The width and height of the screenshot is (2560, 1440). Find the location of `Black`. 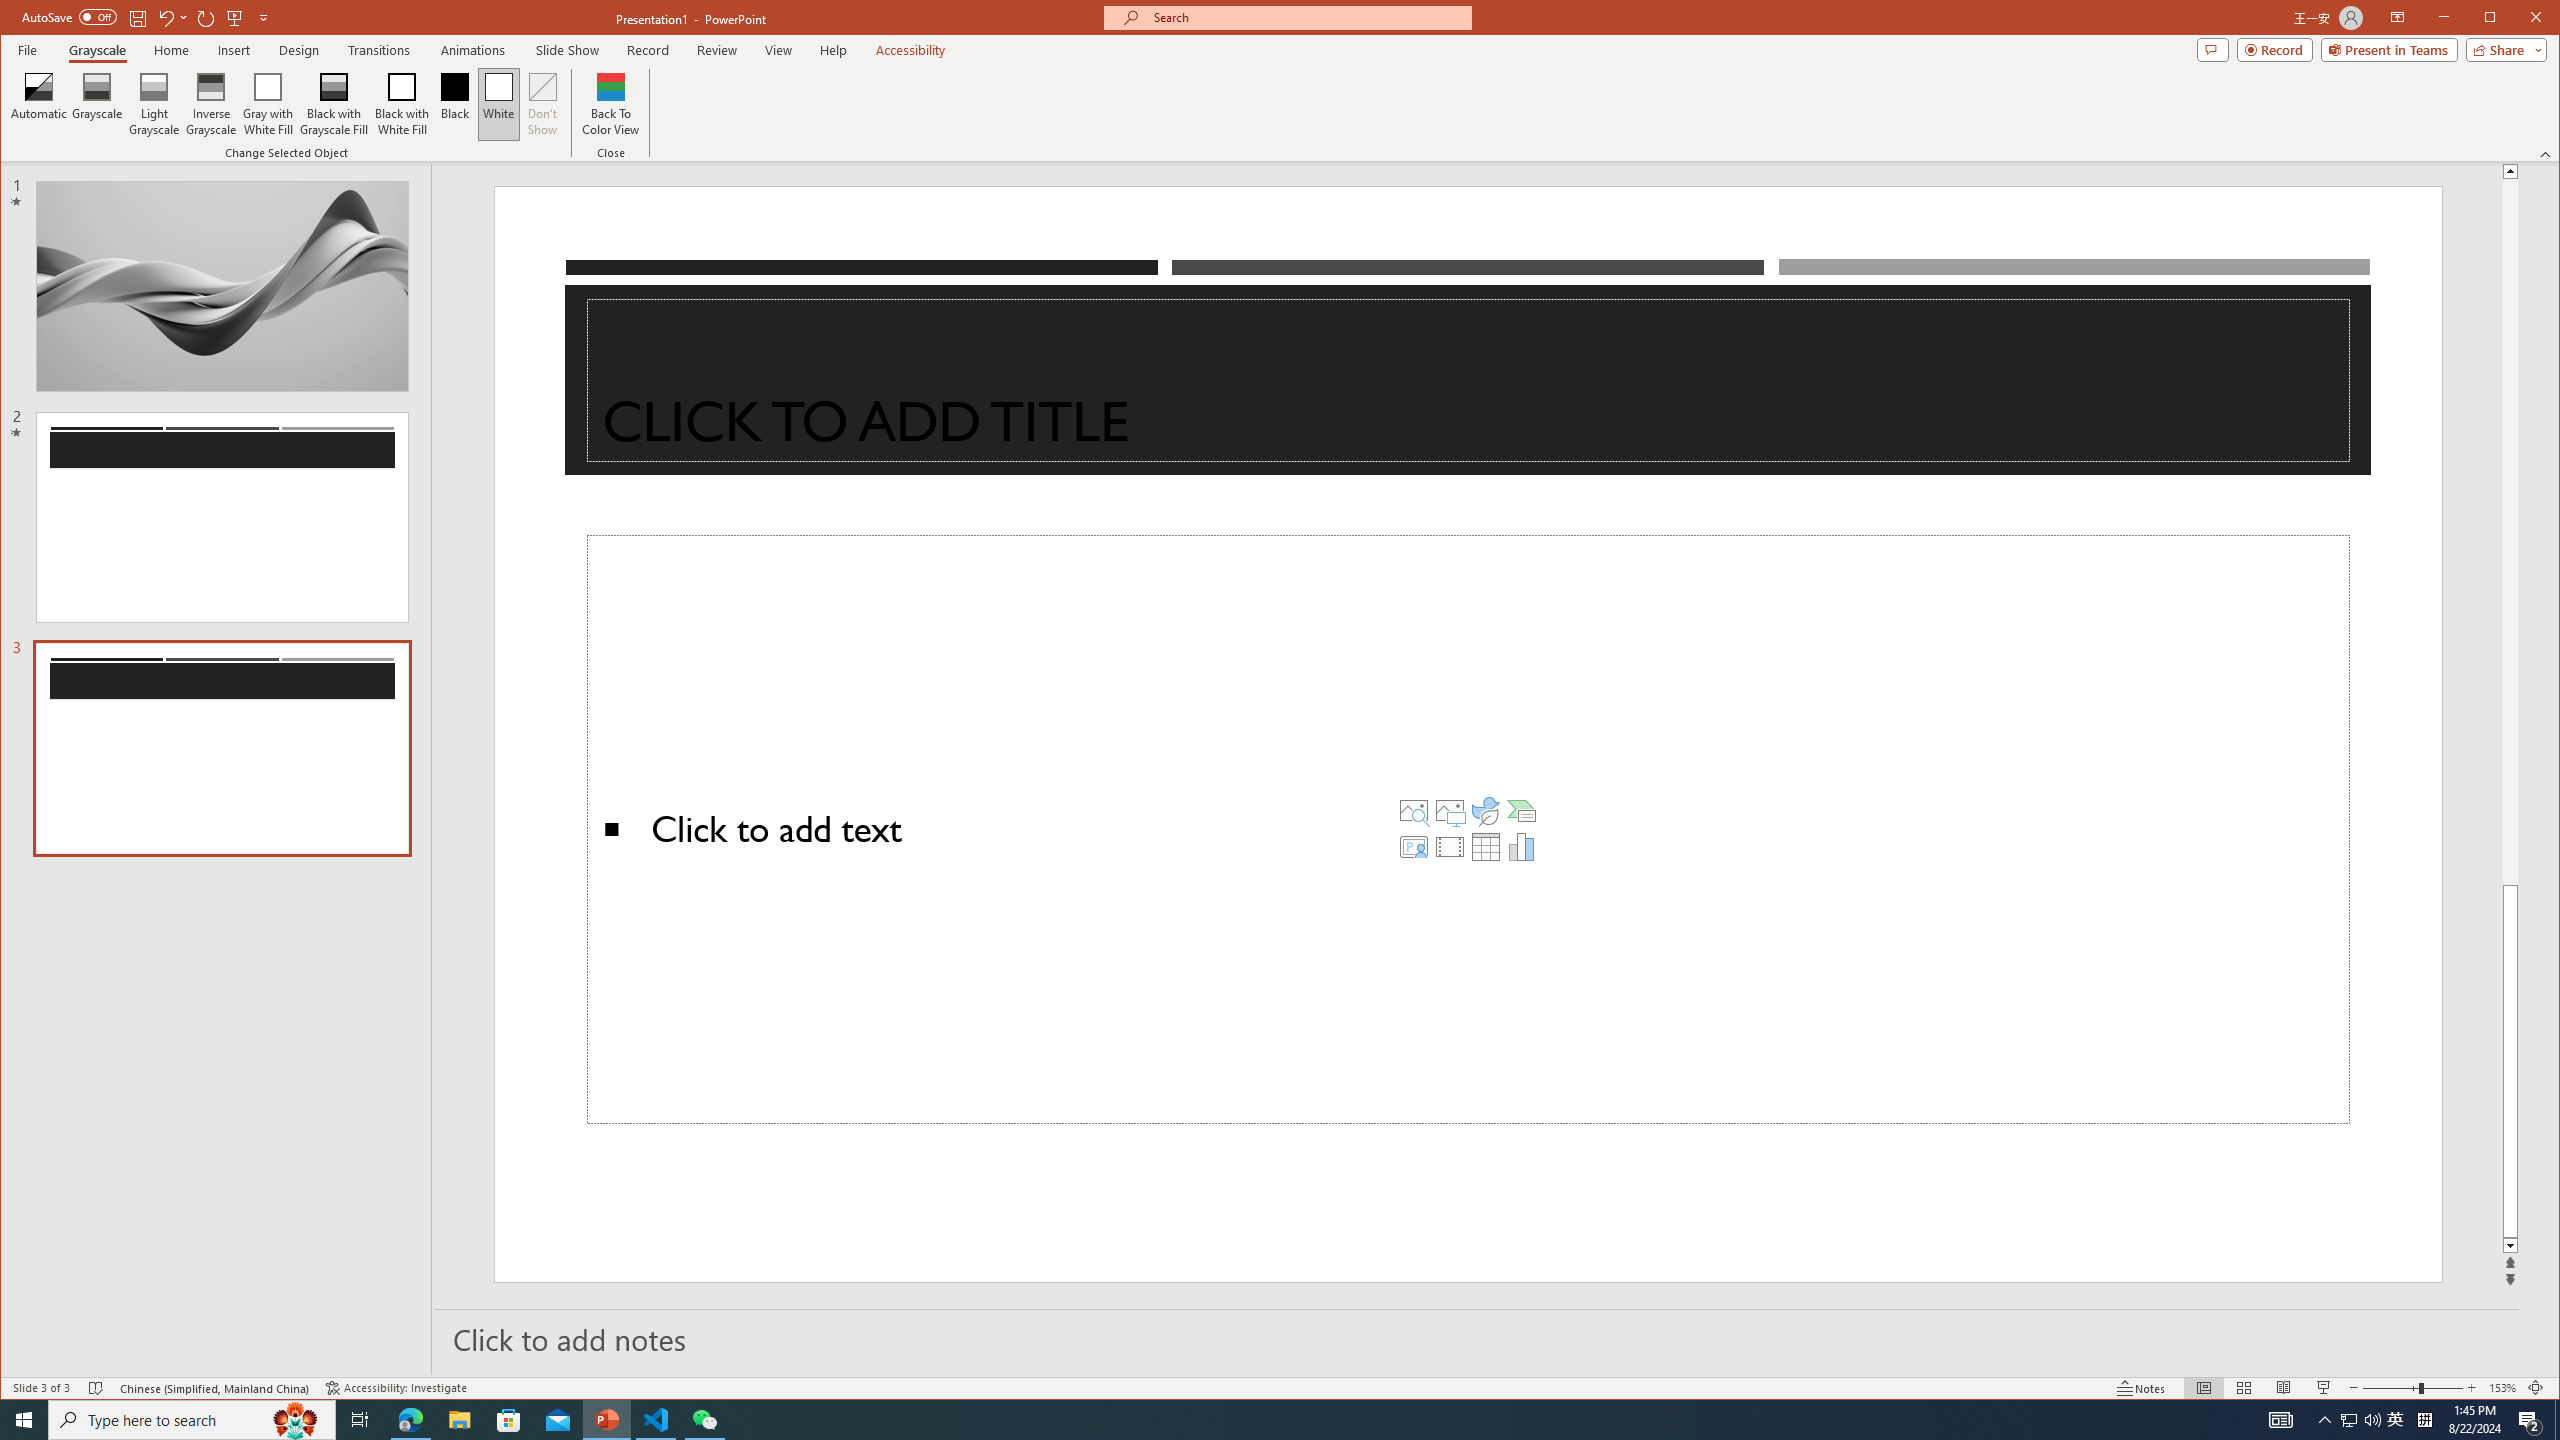

Black is located at coordinates (456, 104).